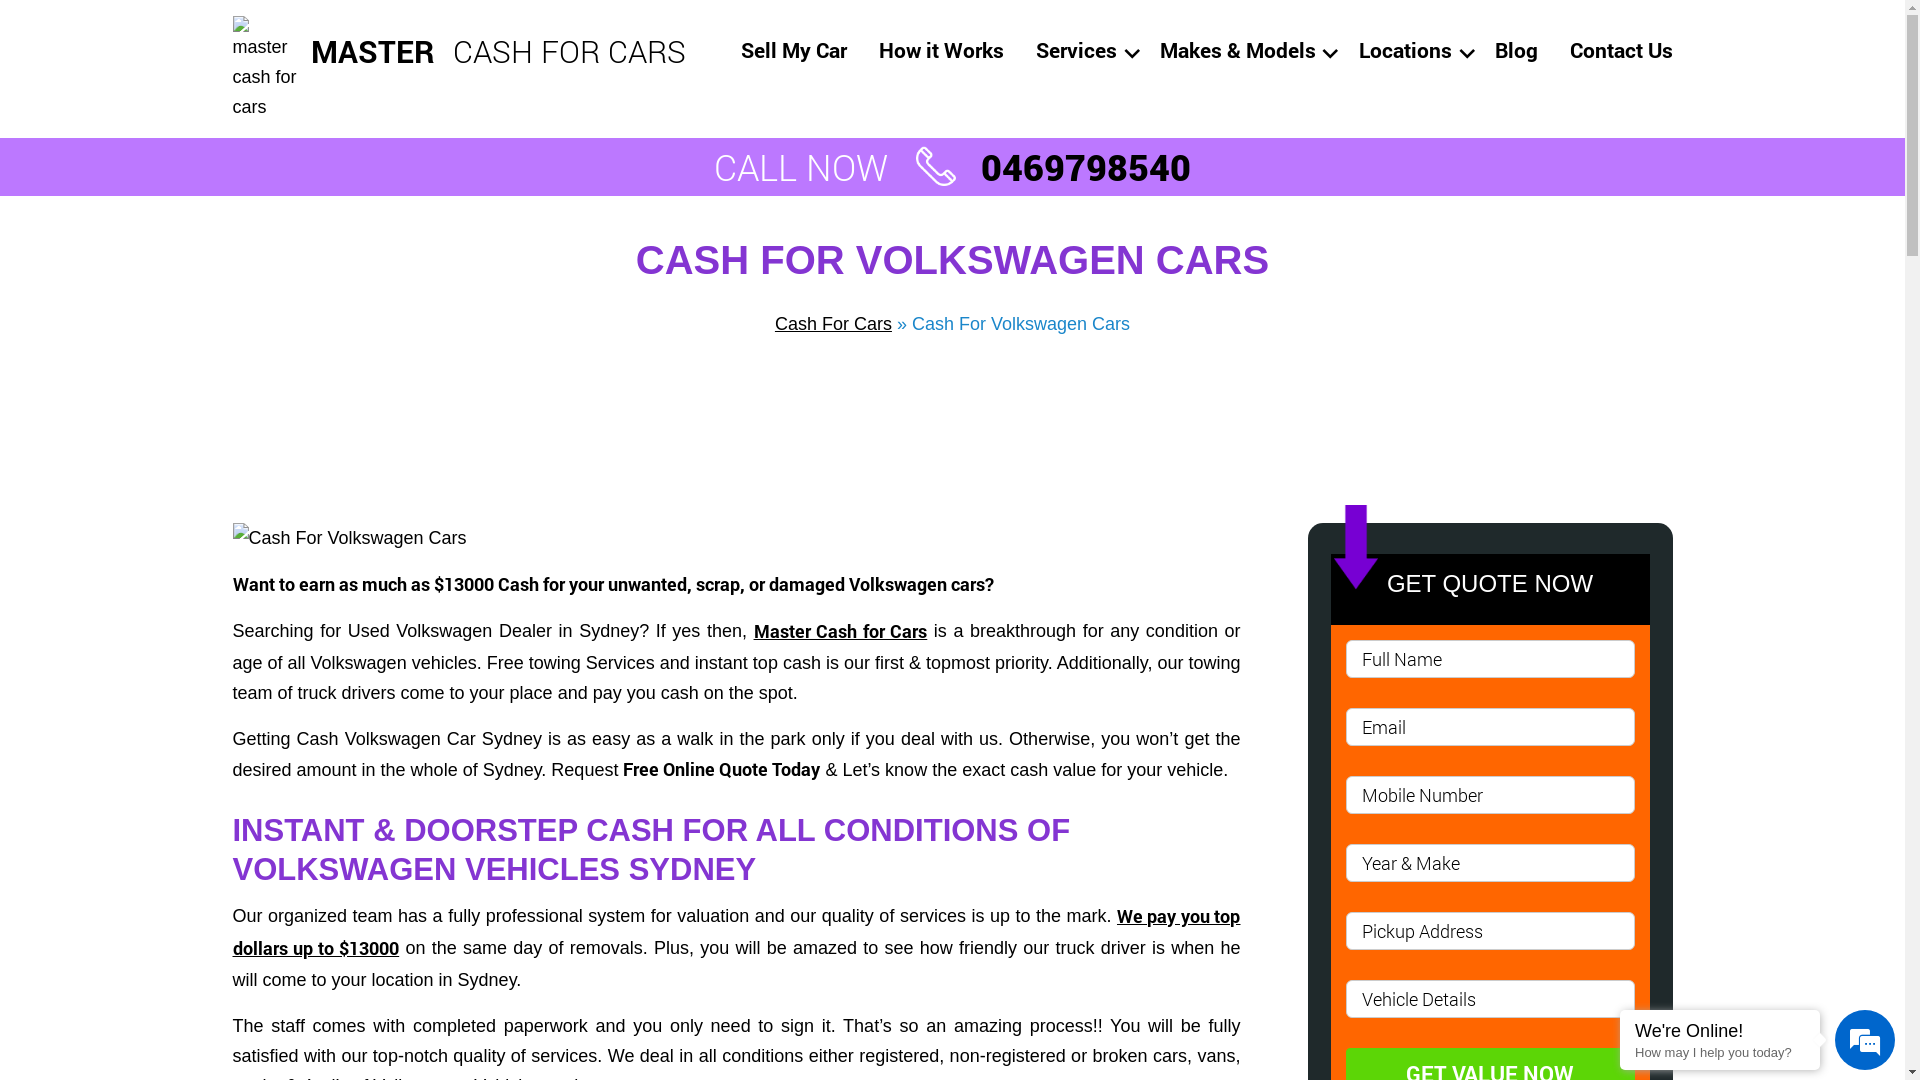  What do you see at coordinates (1238, 50) in the screenshot?
I see `Makes & Models` at bounding box center [1238, 50].